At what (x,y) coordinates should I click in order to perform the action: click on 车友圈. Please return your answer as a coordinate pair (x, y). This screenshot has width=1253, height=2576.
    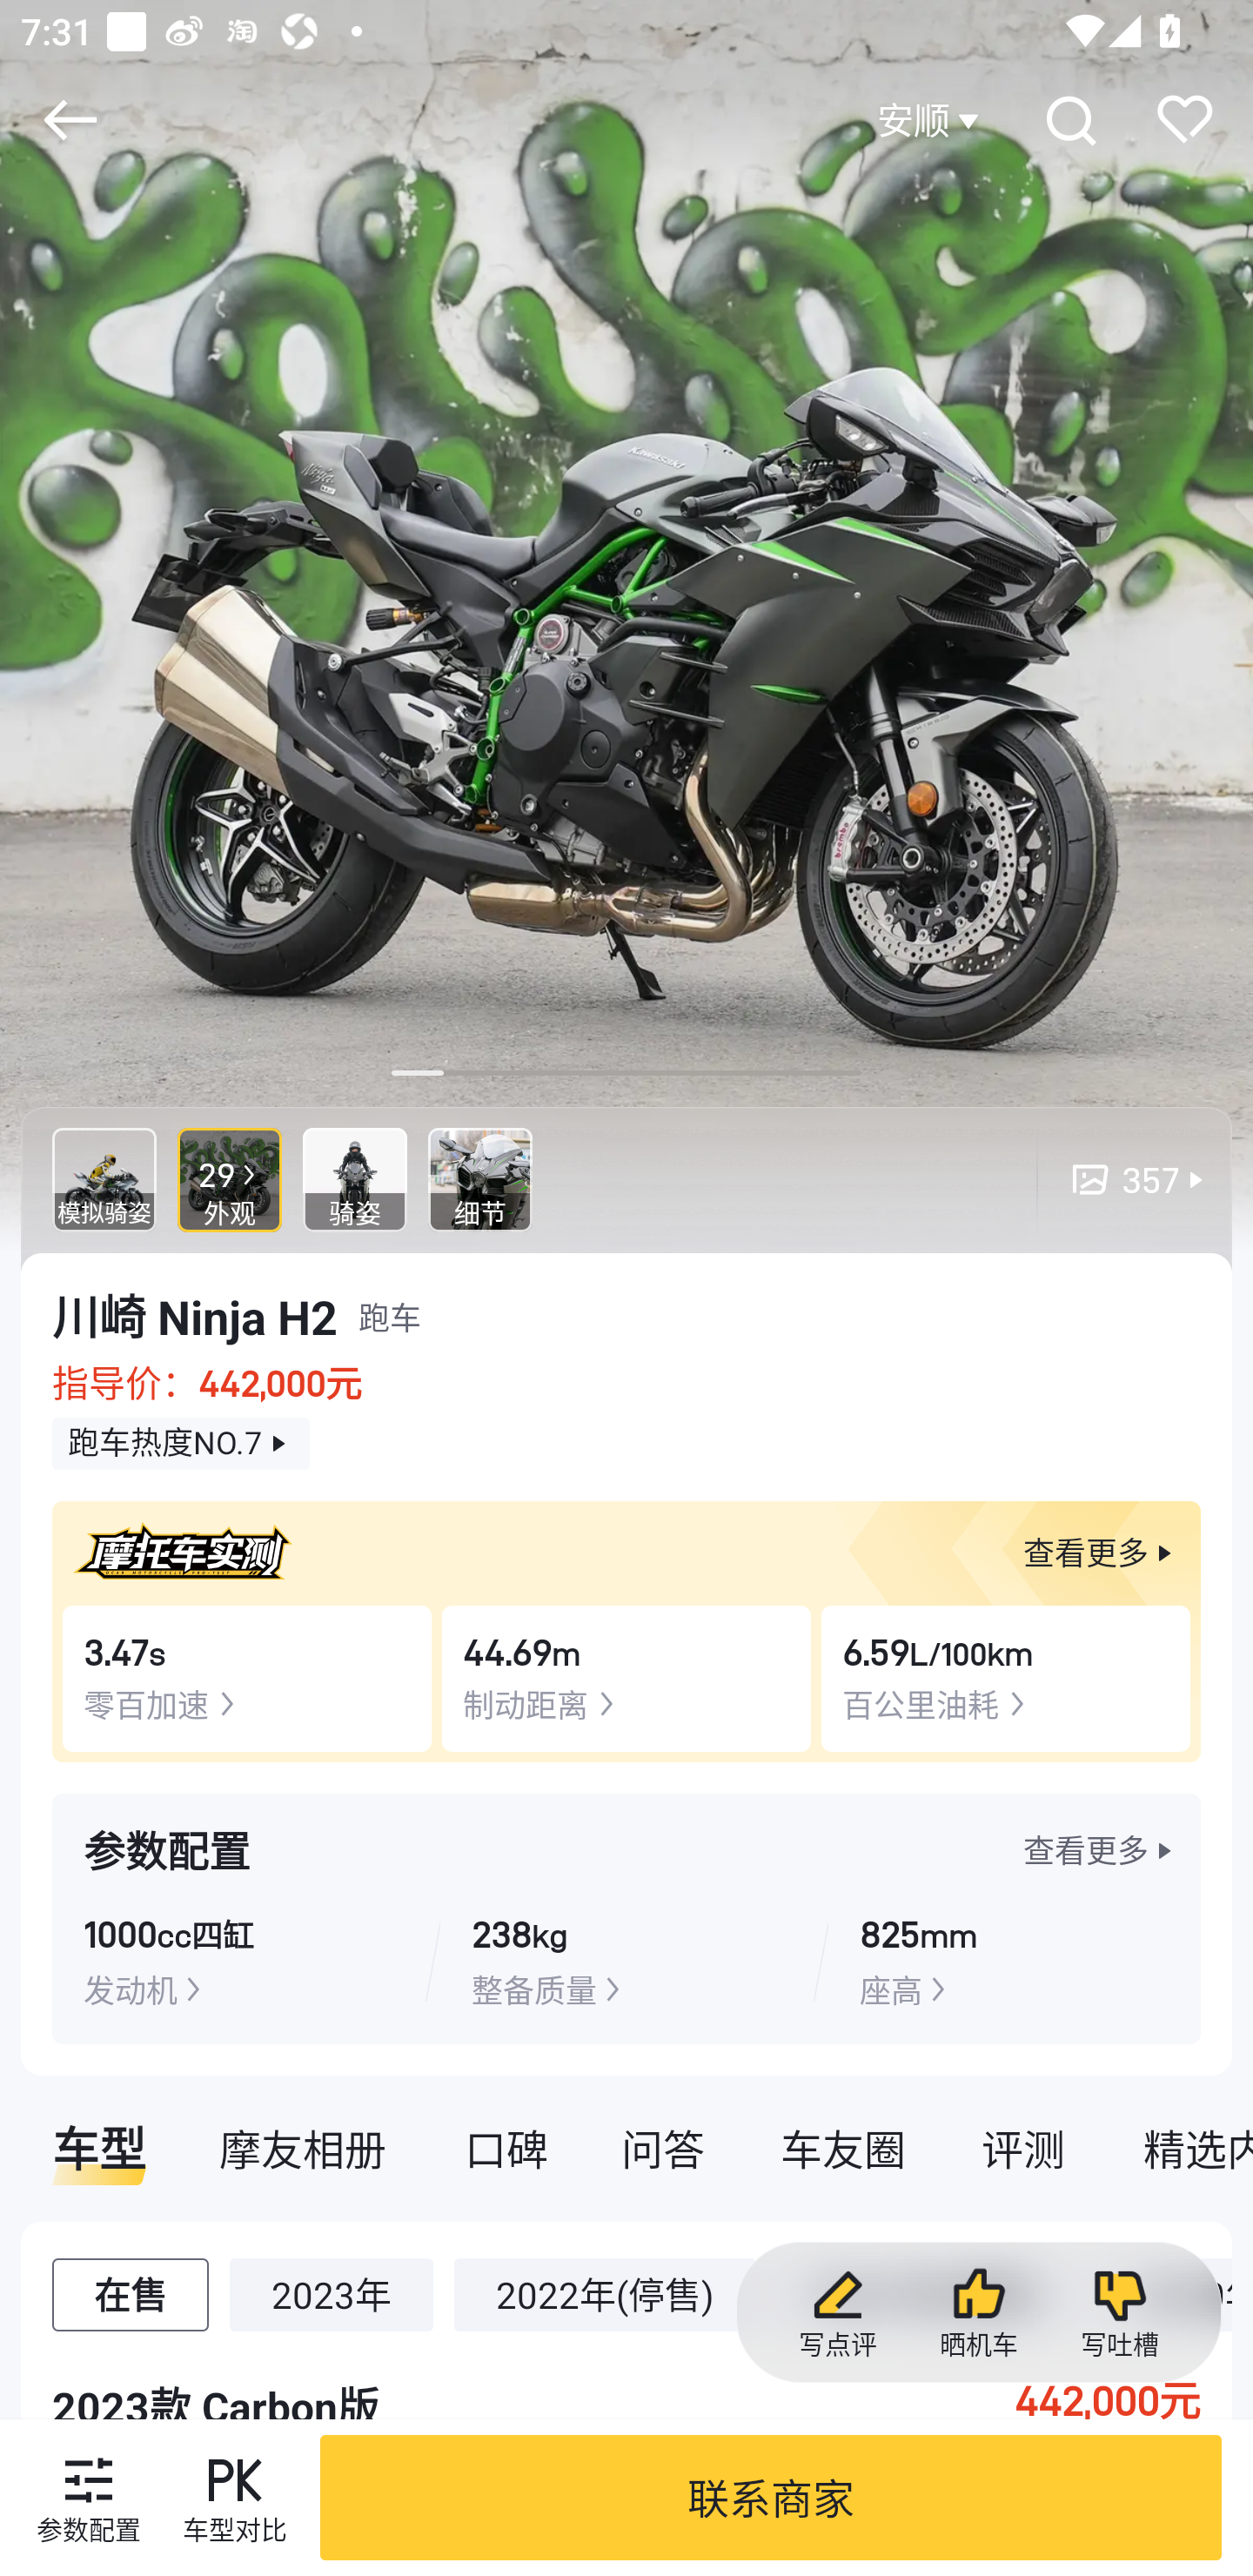
    Looking at the image, I should click on (842, 2148).